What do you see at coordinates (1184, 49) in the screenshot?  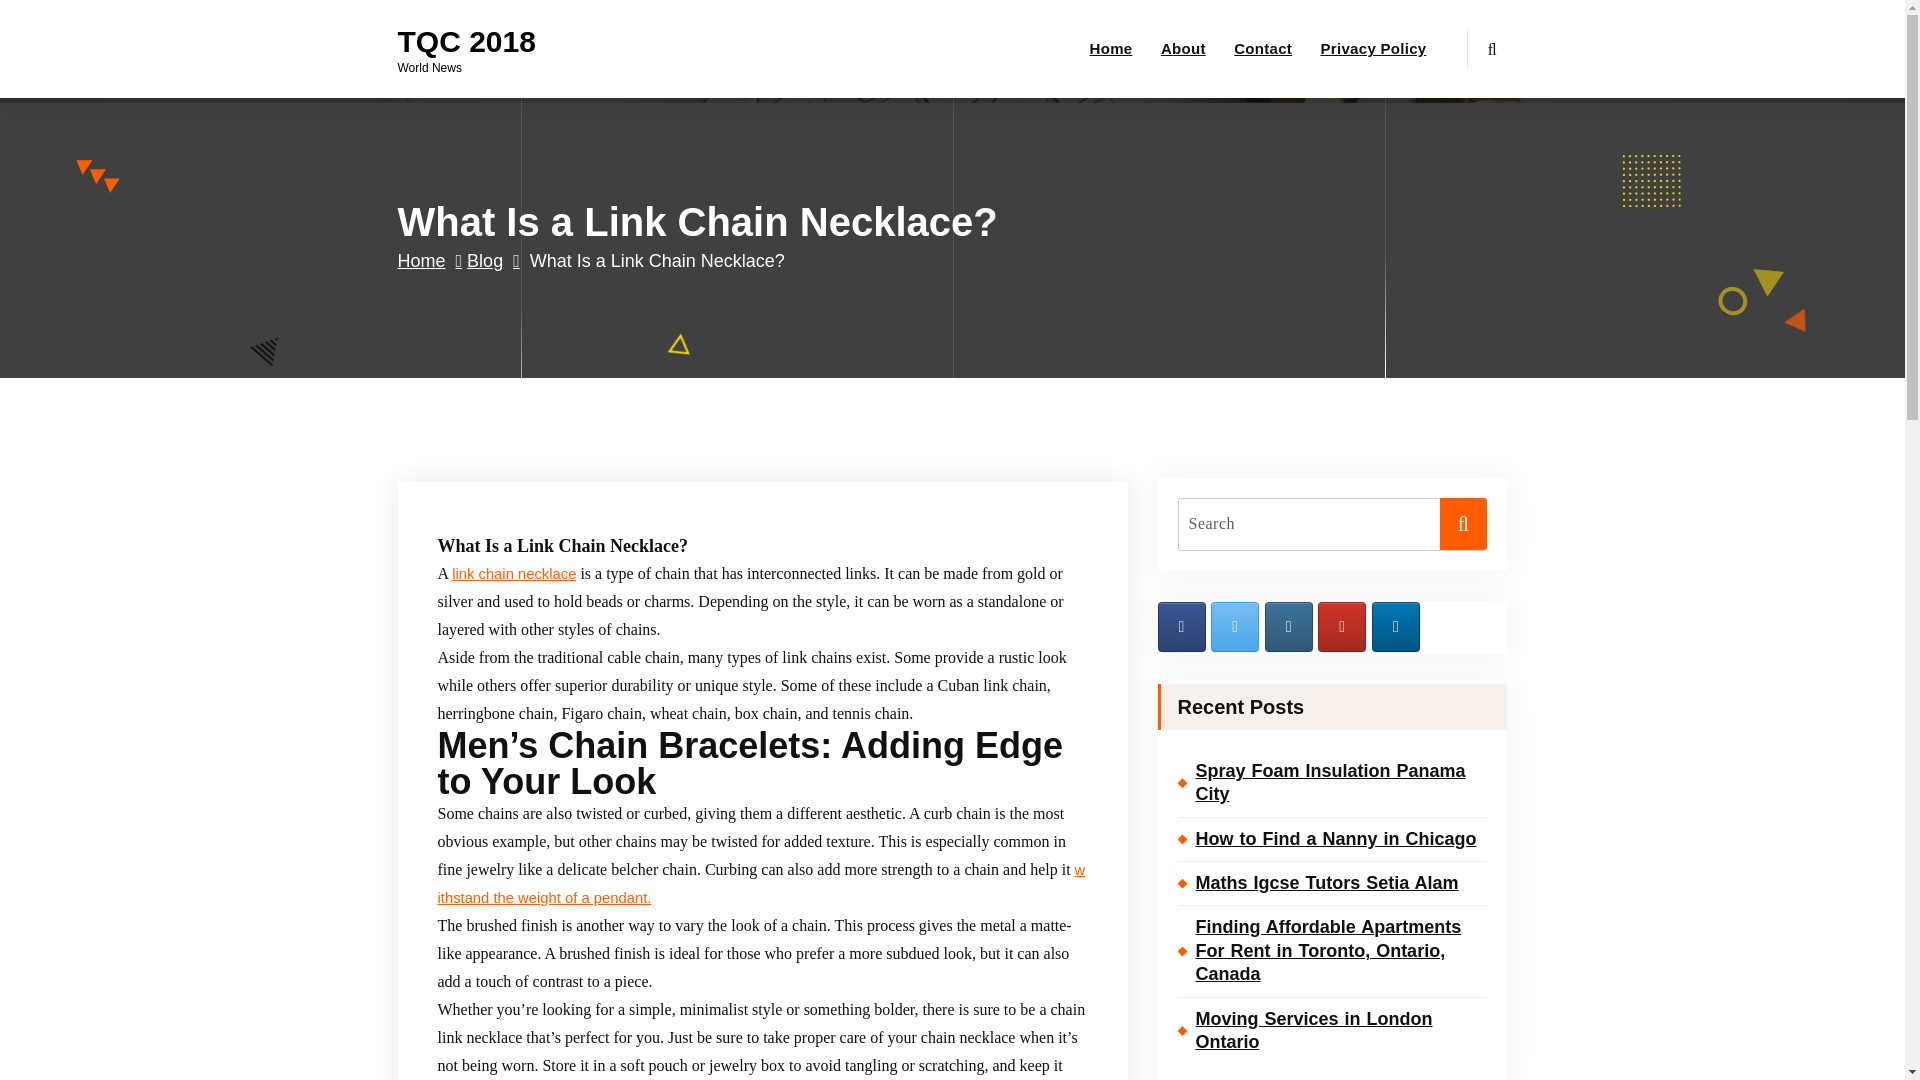 I see `About` at bounding box center [1184, 49].